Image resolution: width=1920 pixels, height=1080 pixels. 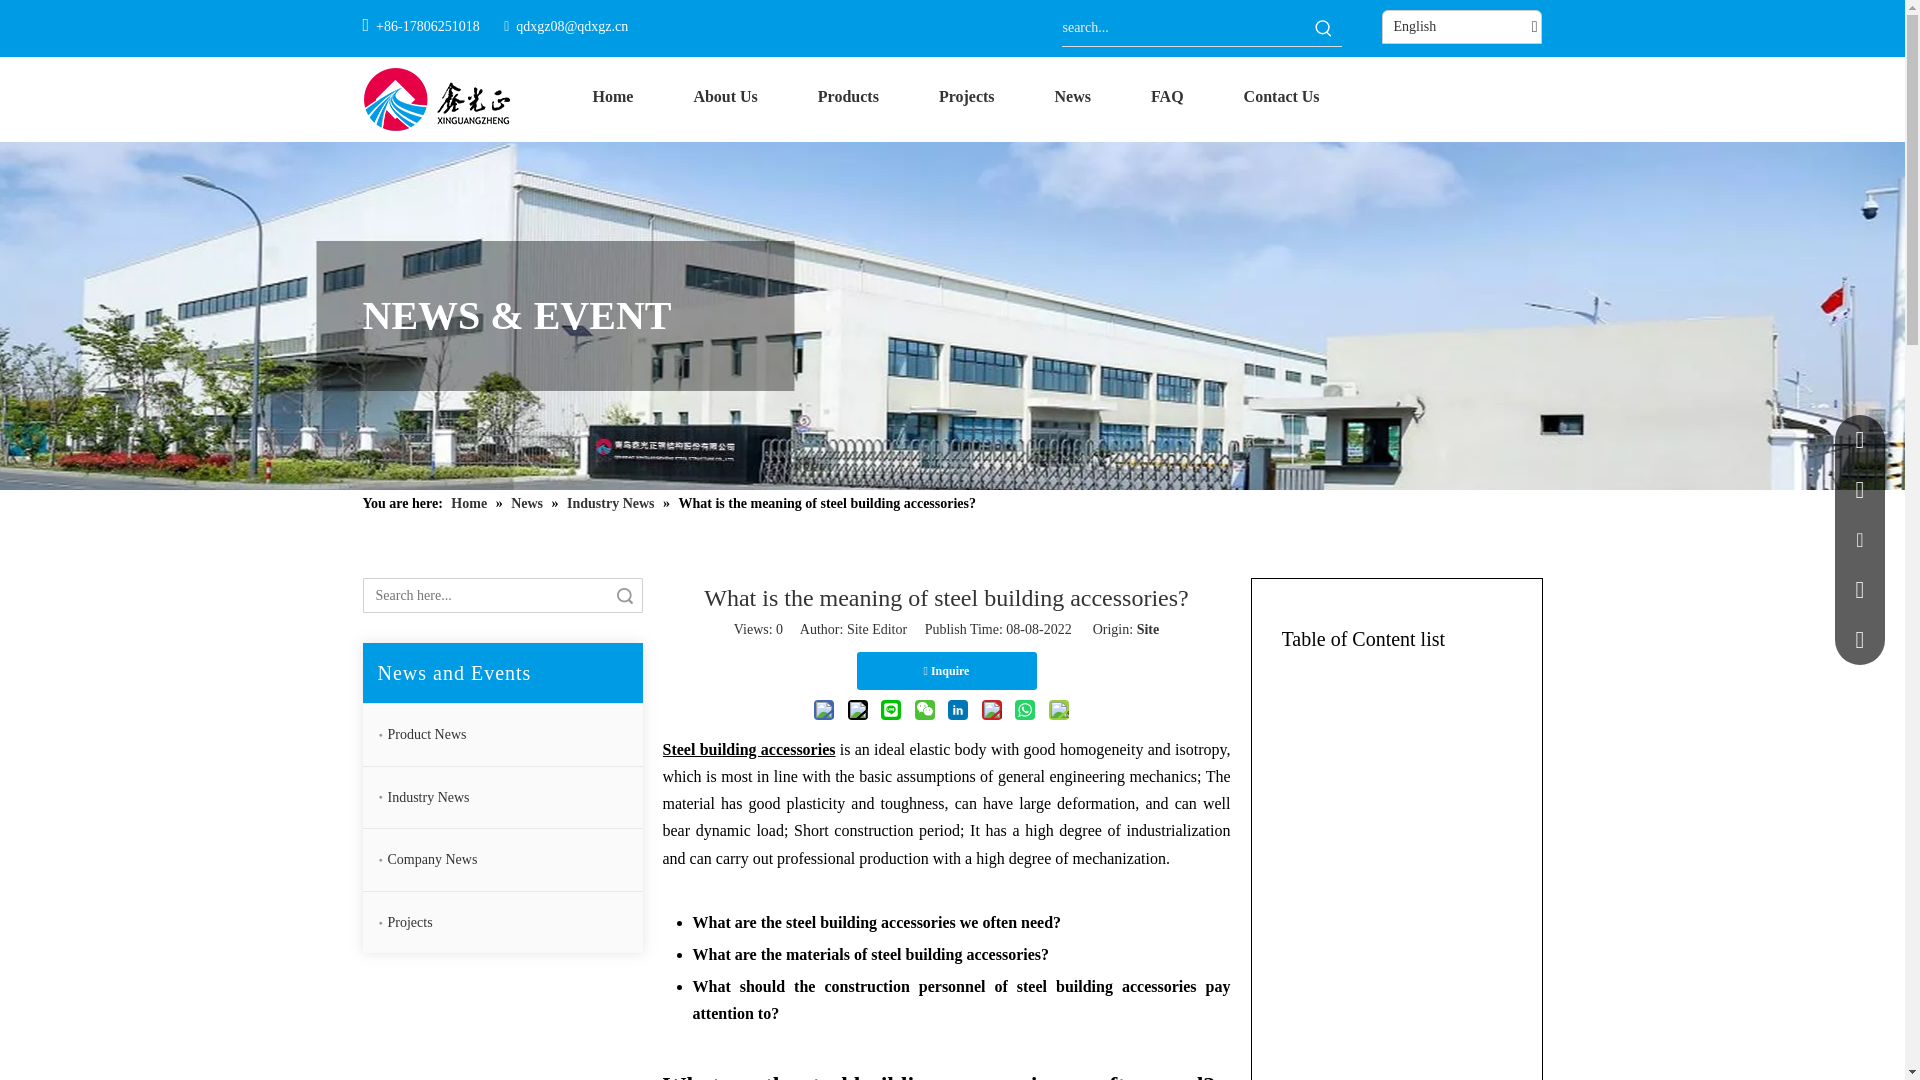 I want to click on China Industrial Steel building Supplier, so click(x=437, y=98).